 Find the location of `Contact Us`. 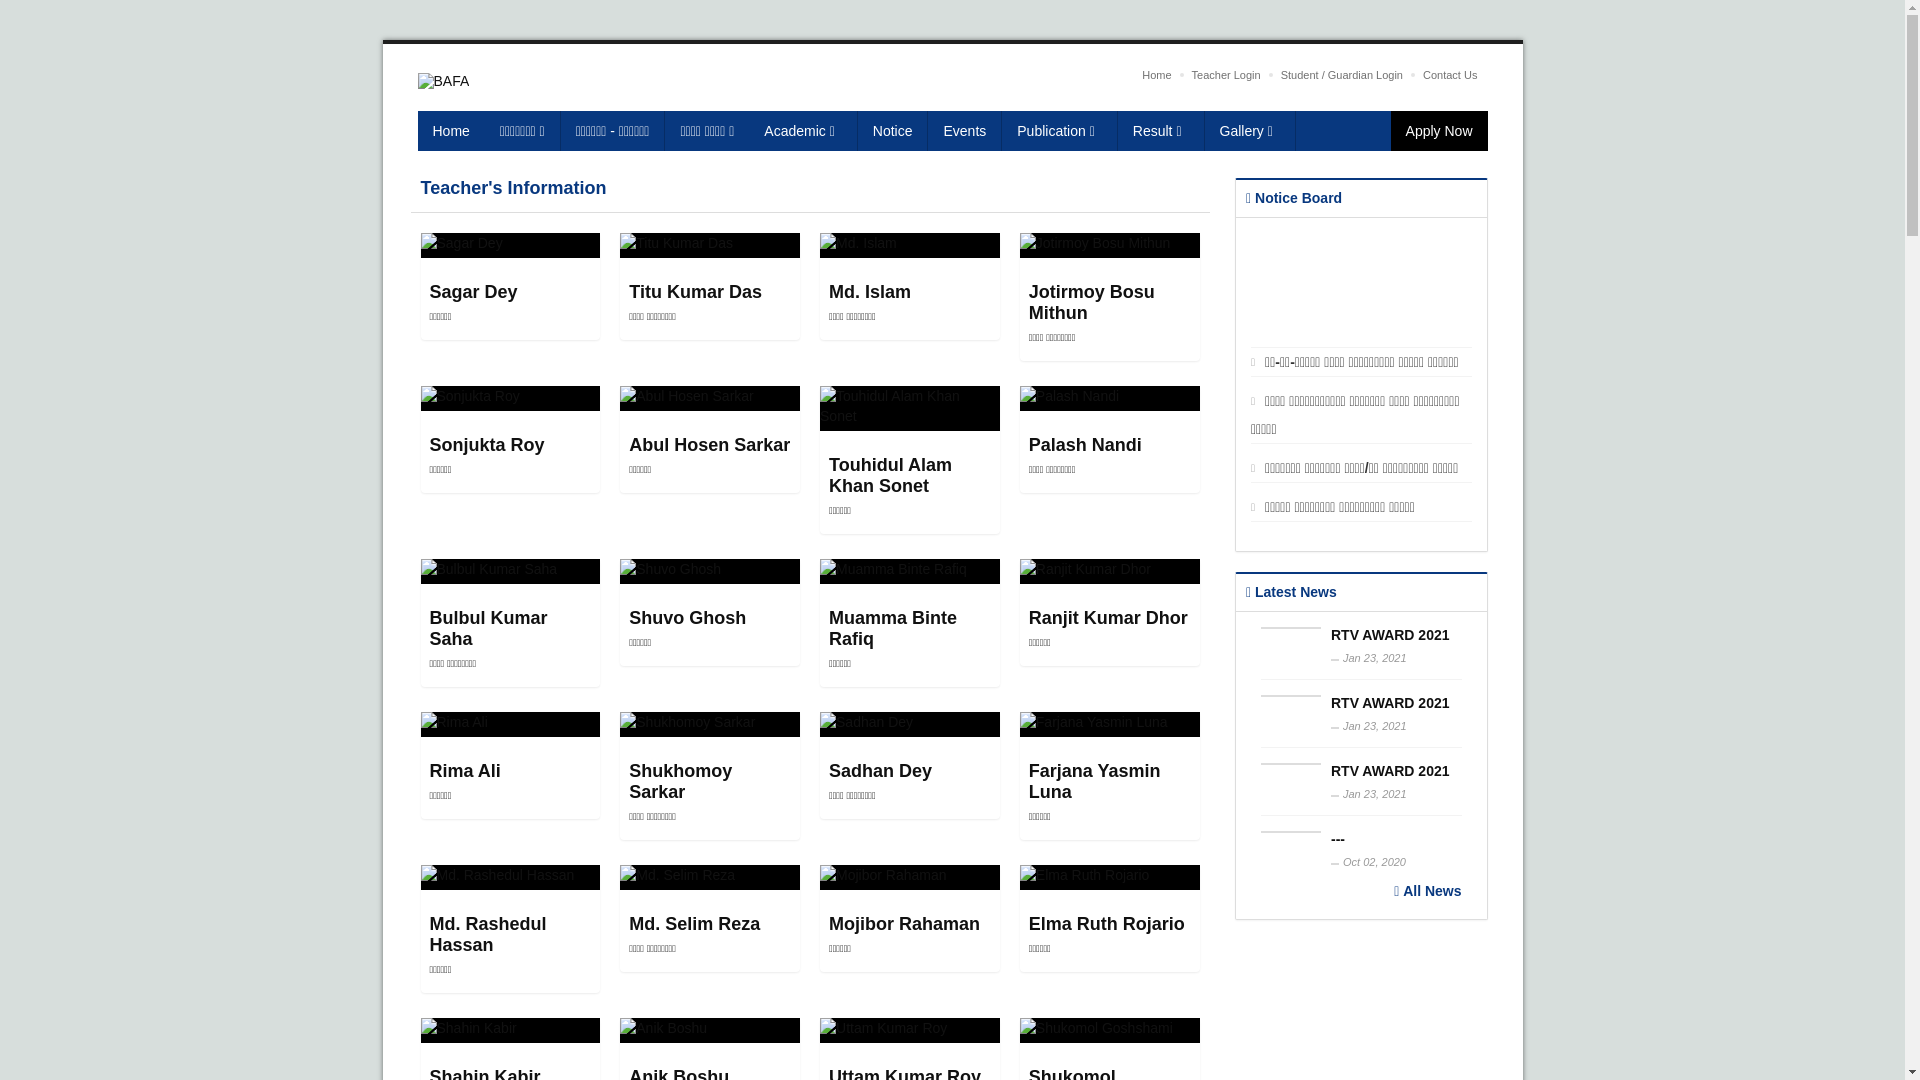

Contact Us is located at coordinates (1450, 75).